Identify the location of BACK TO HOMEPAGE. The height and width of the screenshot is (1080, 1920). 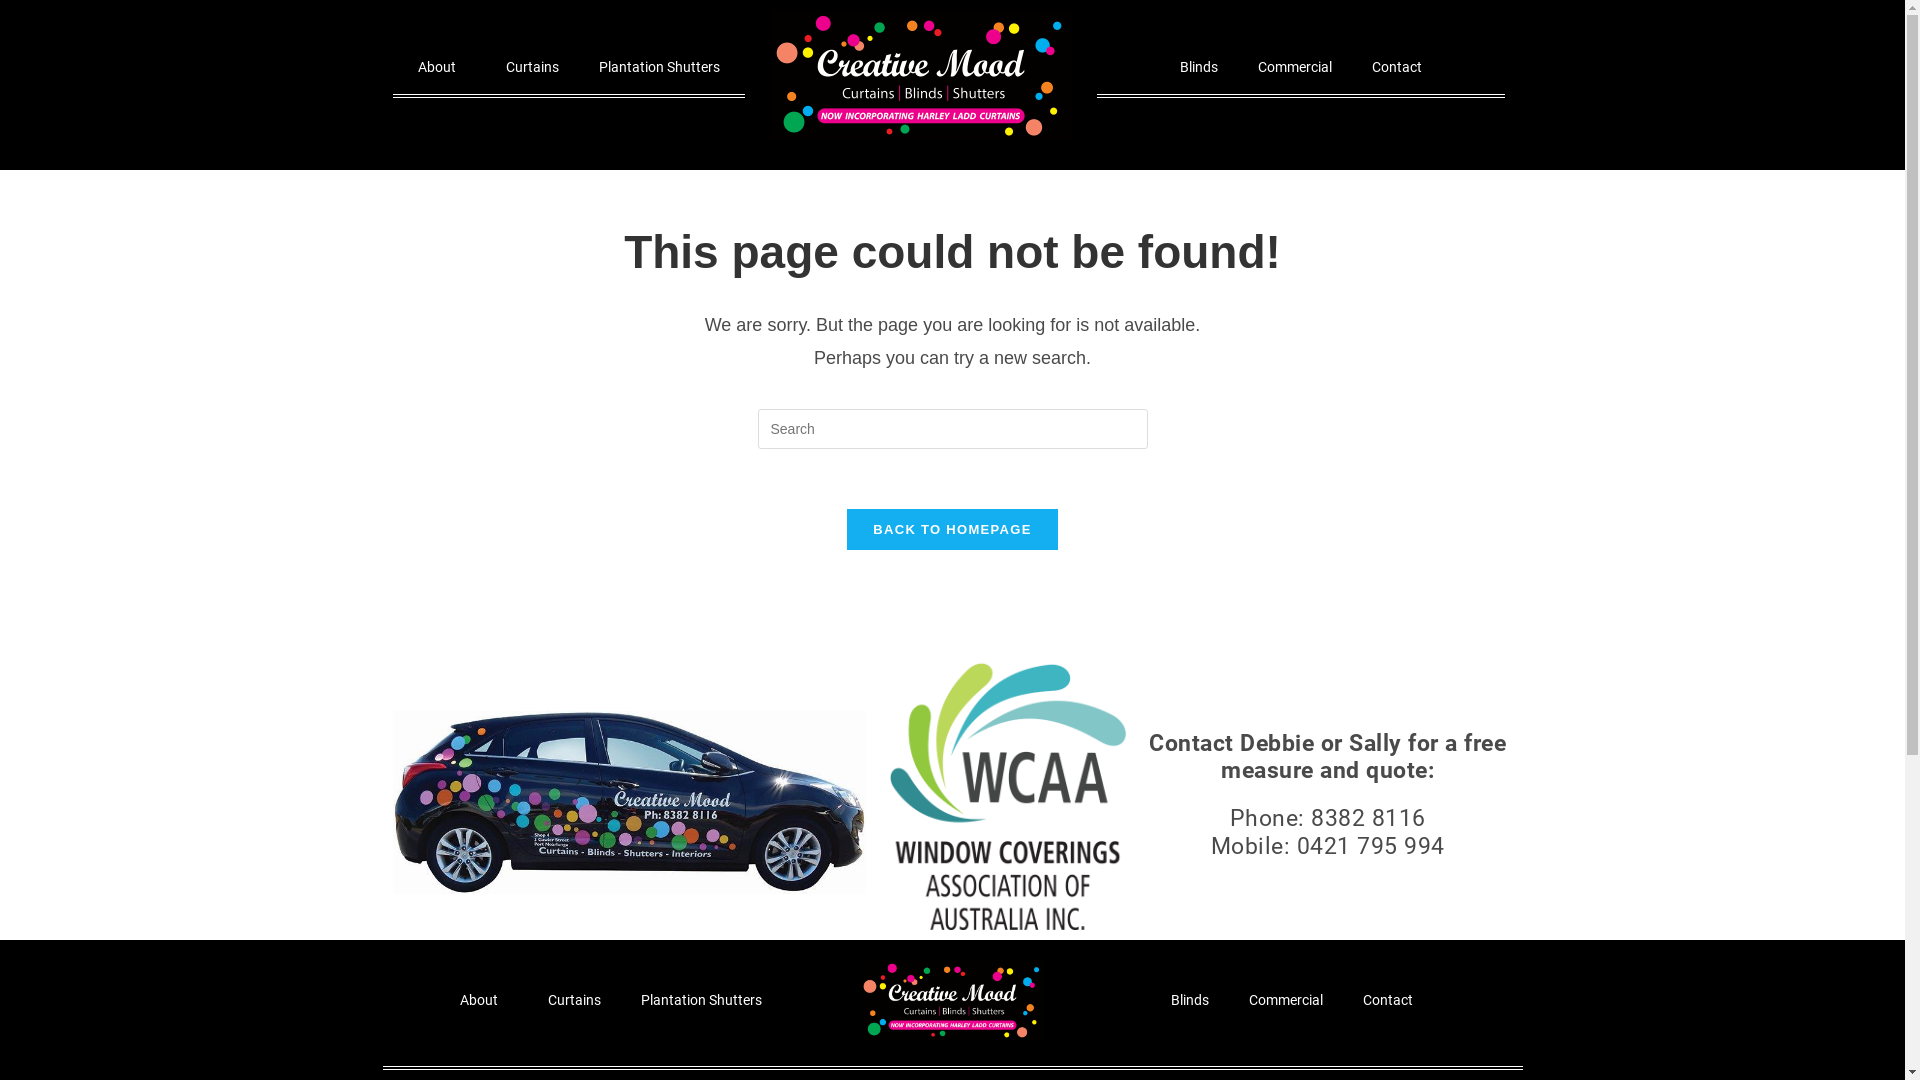
(952, 529).